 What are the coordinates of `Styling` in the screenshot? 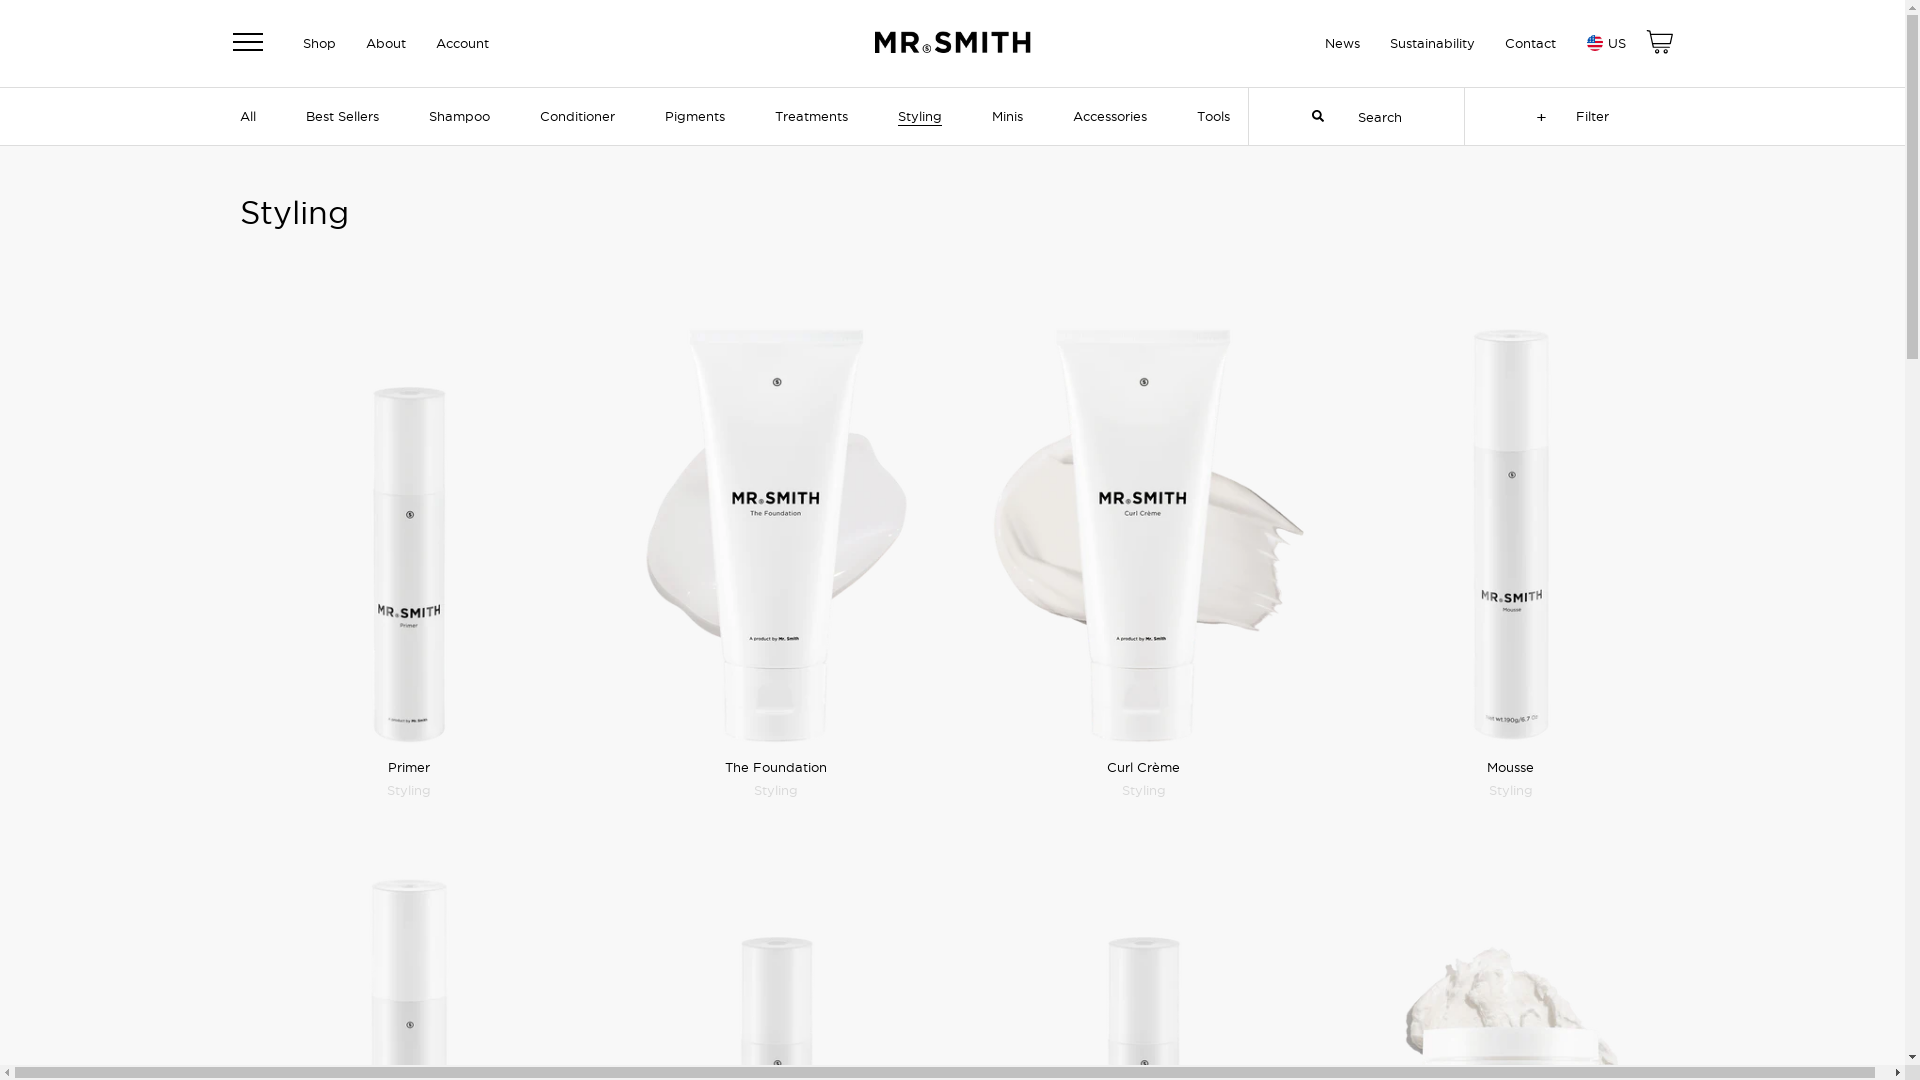 It's located at (776, 790).